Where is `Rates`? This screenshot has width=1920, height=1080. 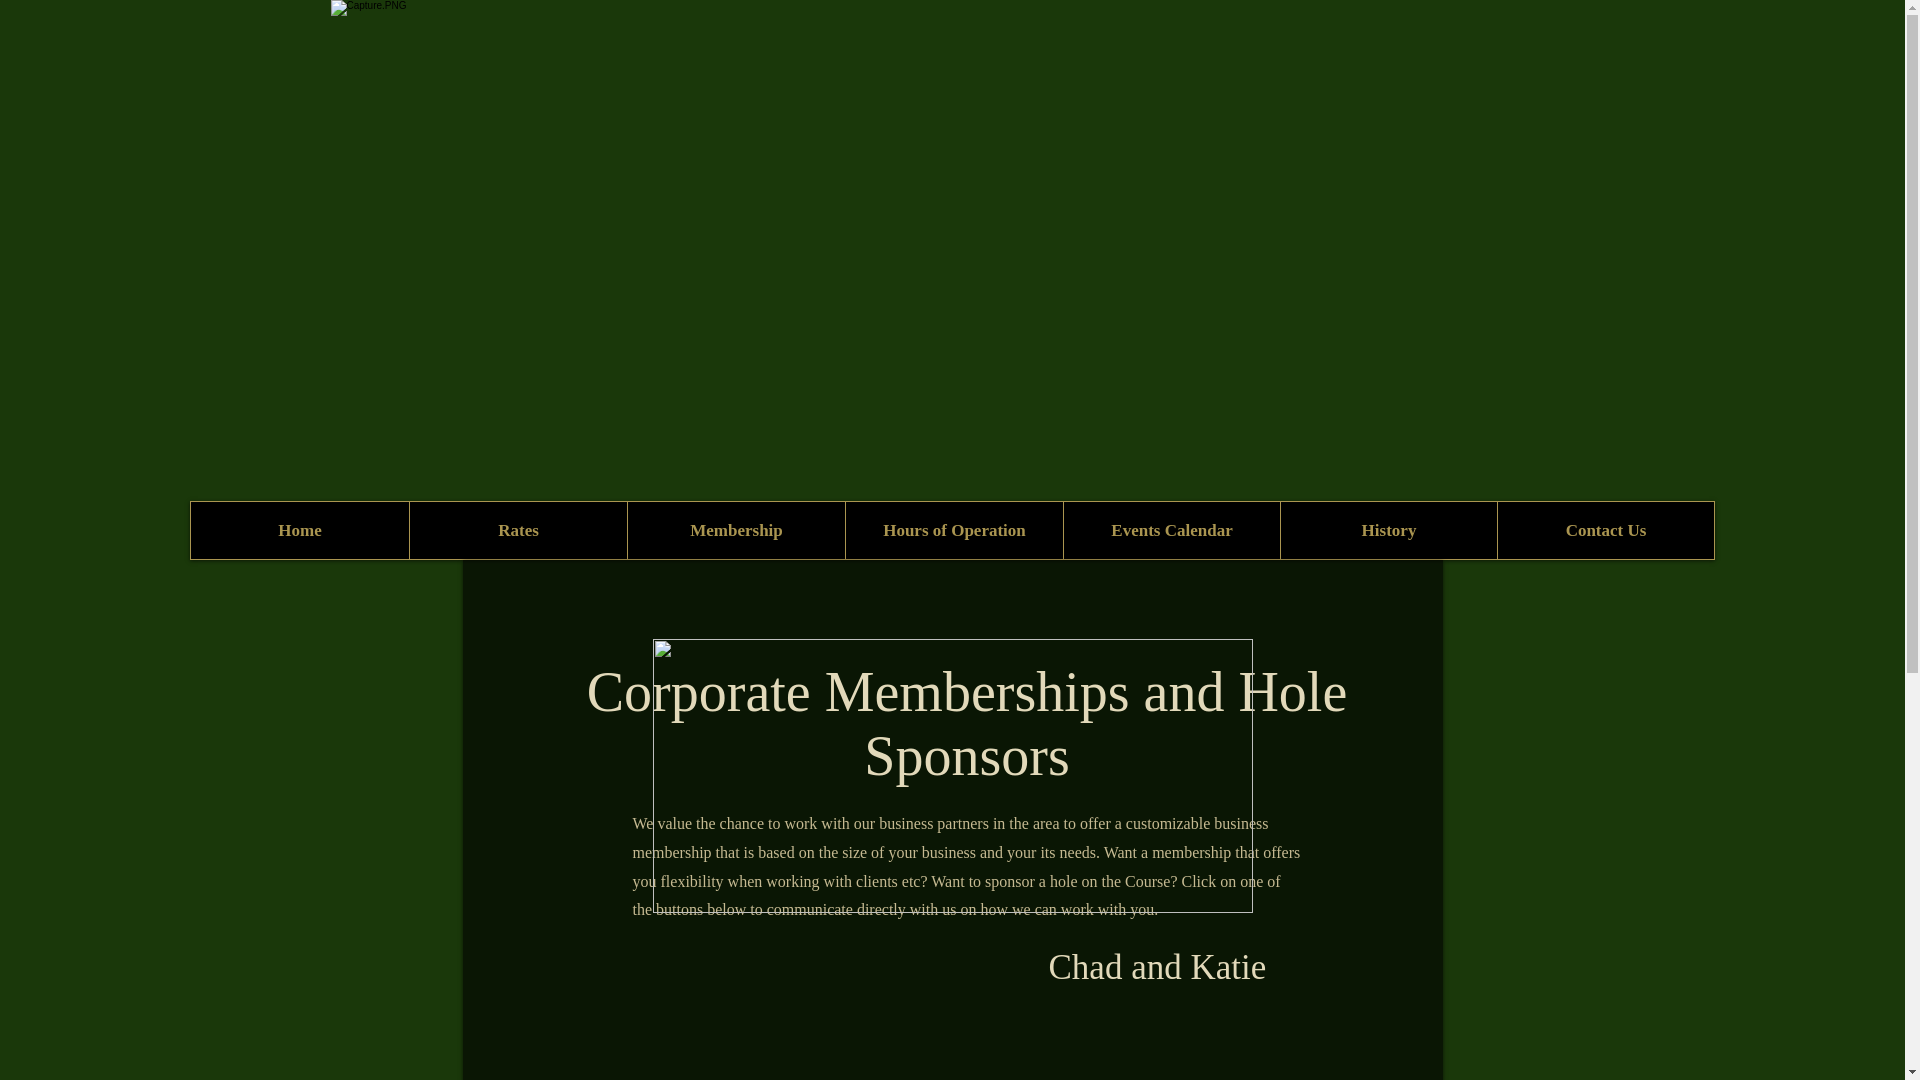 Rates is located at coordinates (518, 530).